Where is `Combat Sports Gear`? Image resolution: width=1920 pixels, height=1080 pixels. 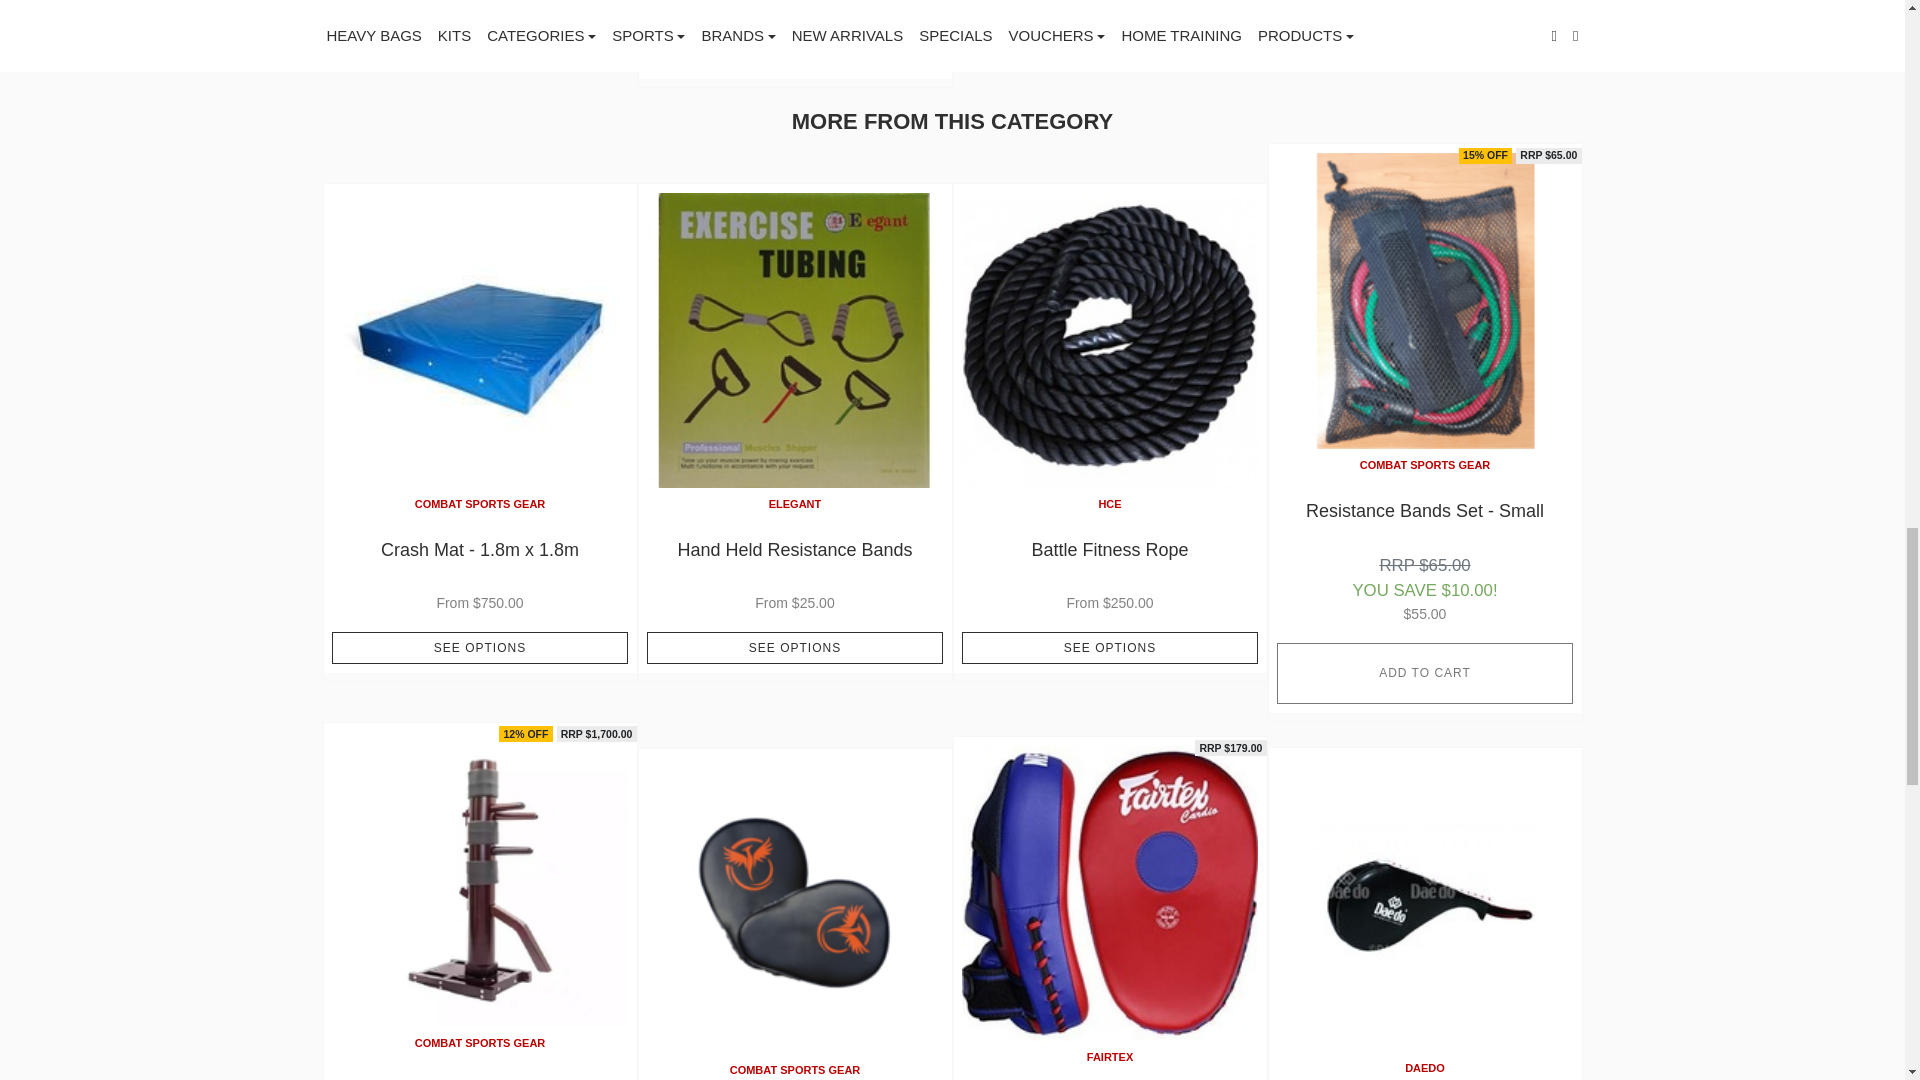 Combat Sports Gear is located at coordinates (1425, 464).